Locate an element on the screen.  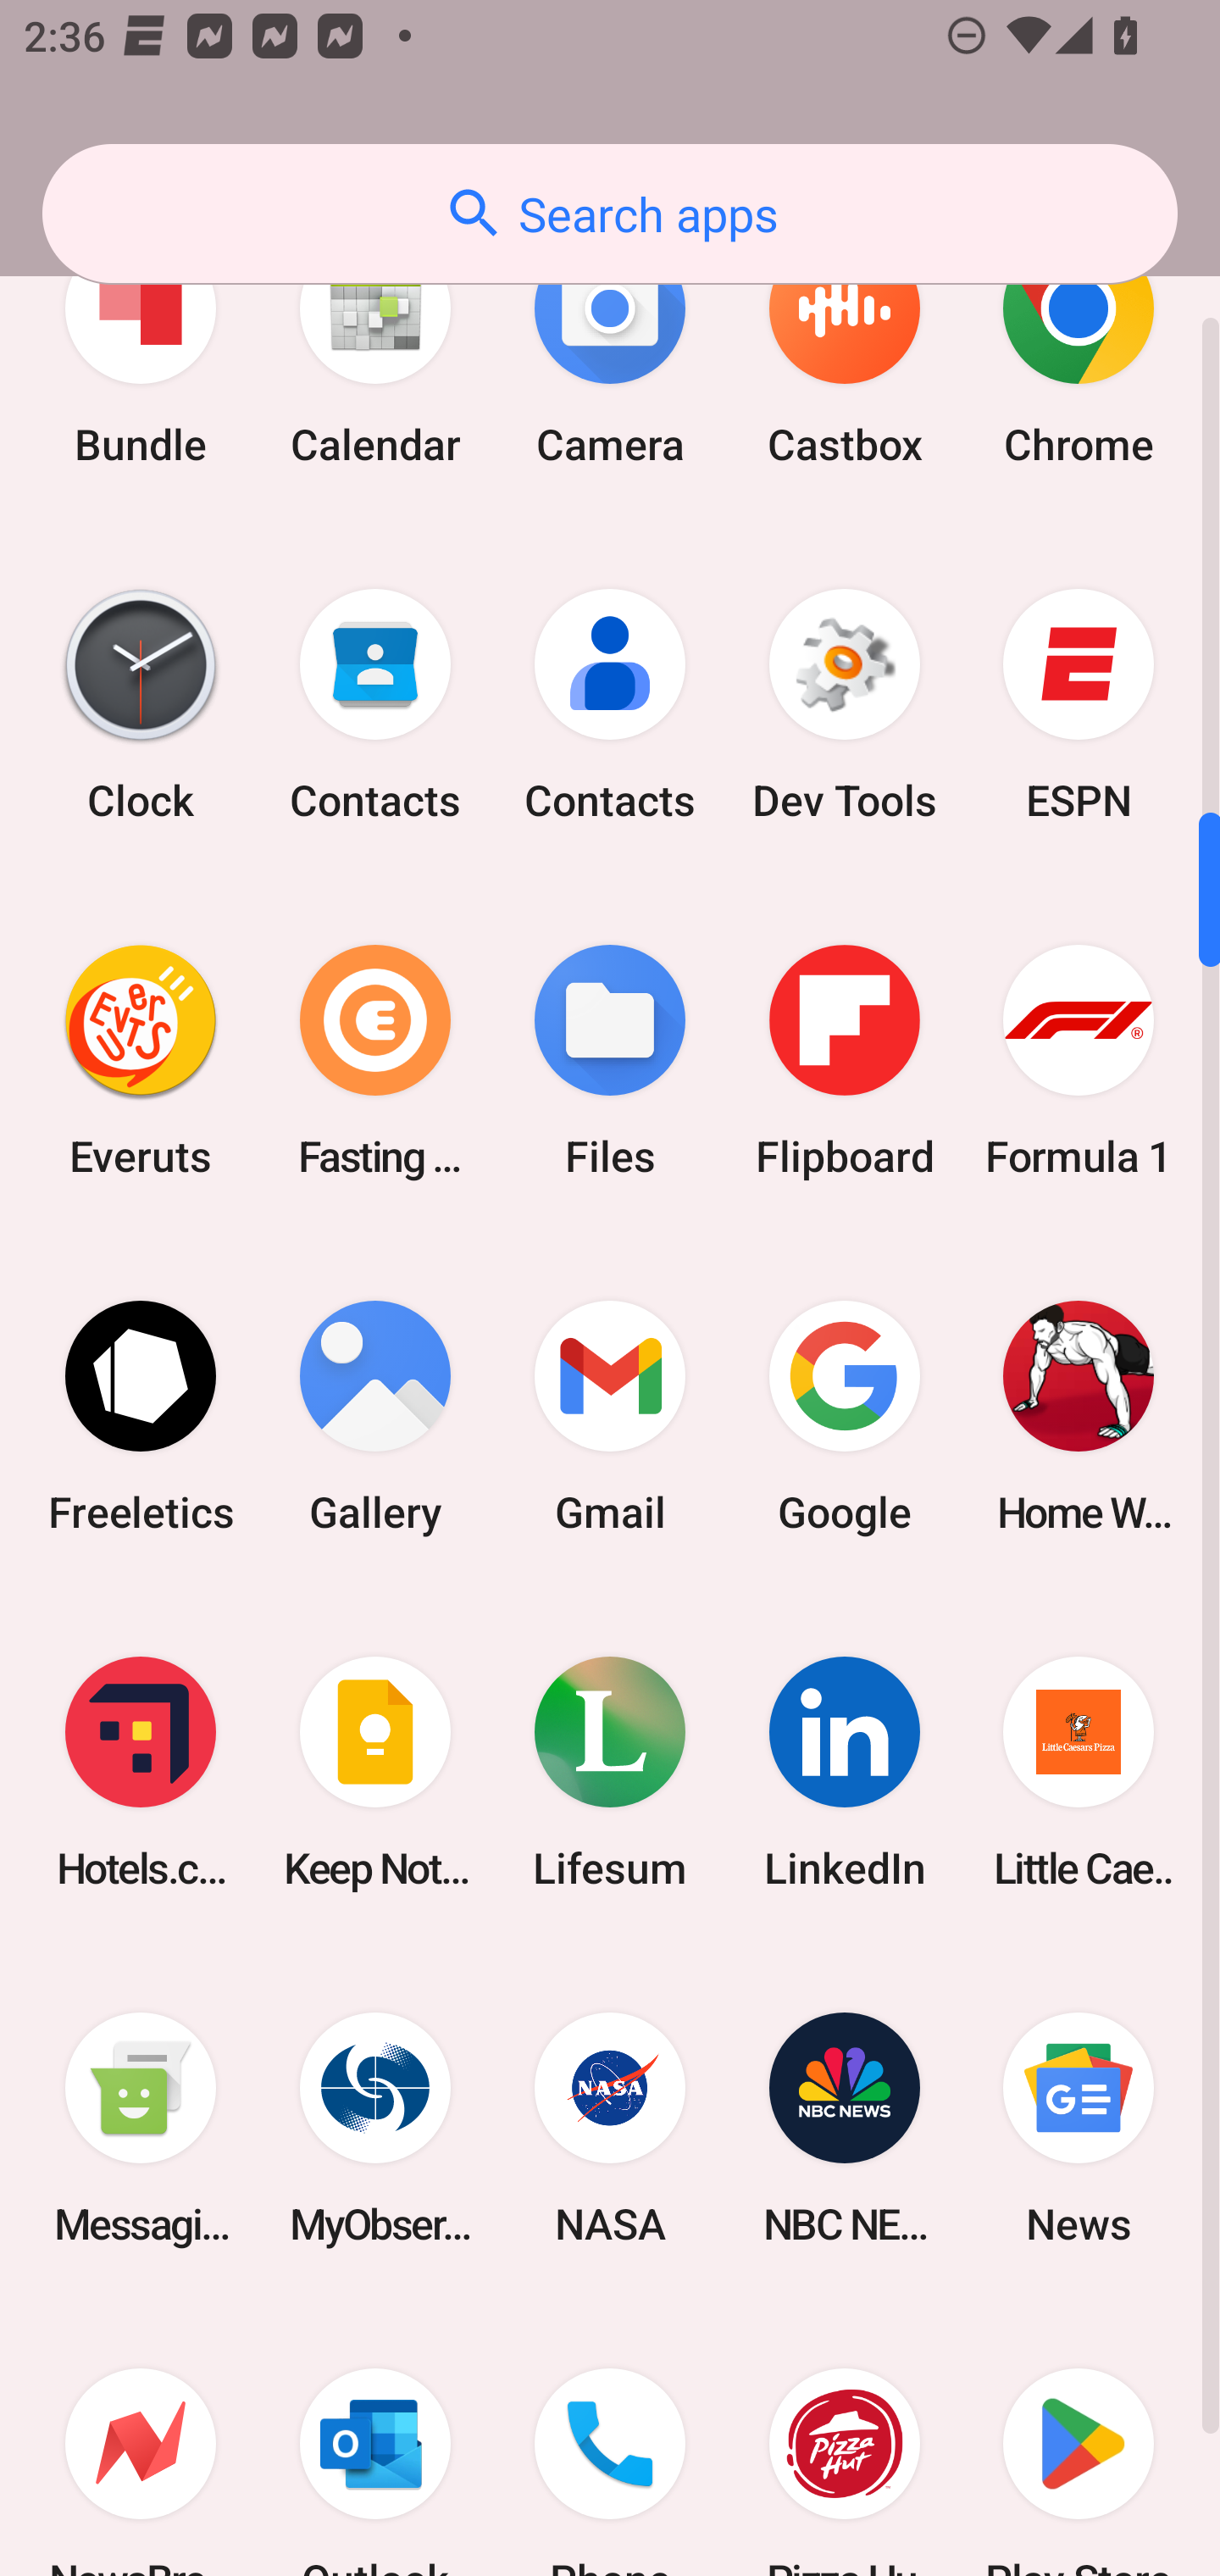
Gmail is located at coordinates (610, 1417).